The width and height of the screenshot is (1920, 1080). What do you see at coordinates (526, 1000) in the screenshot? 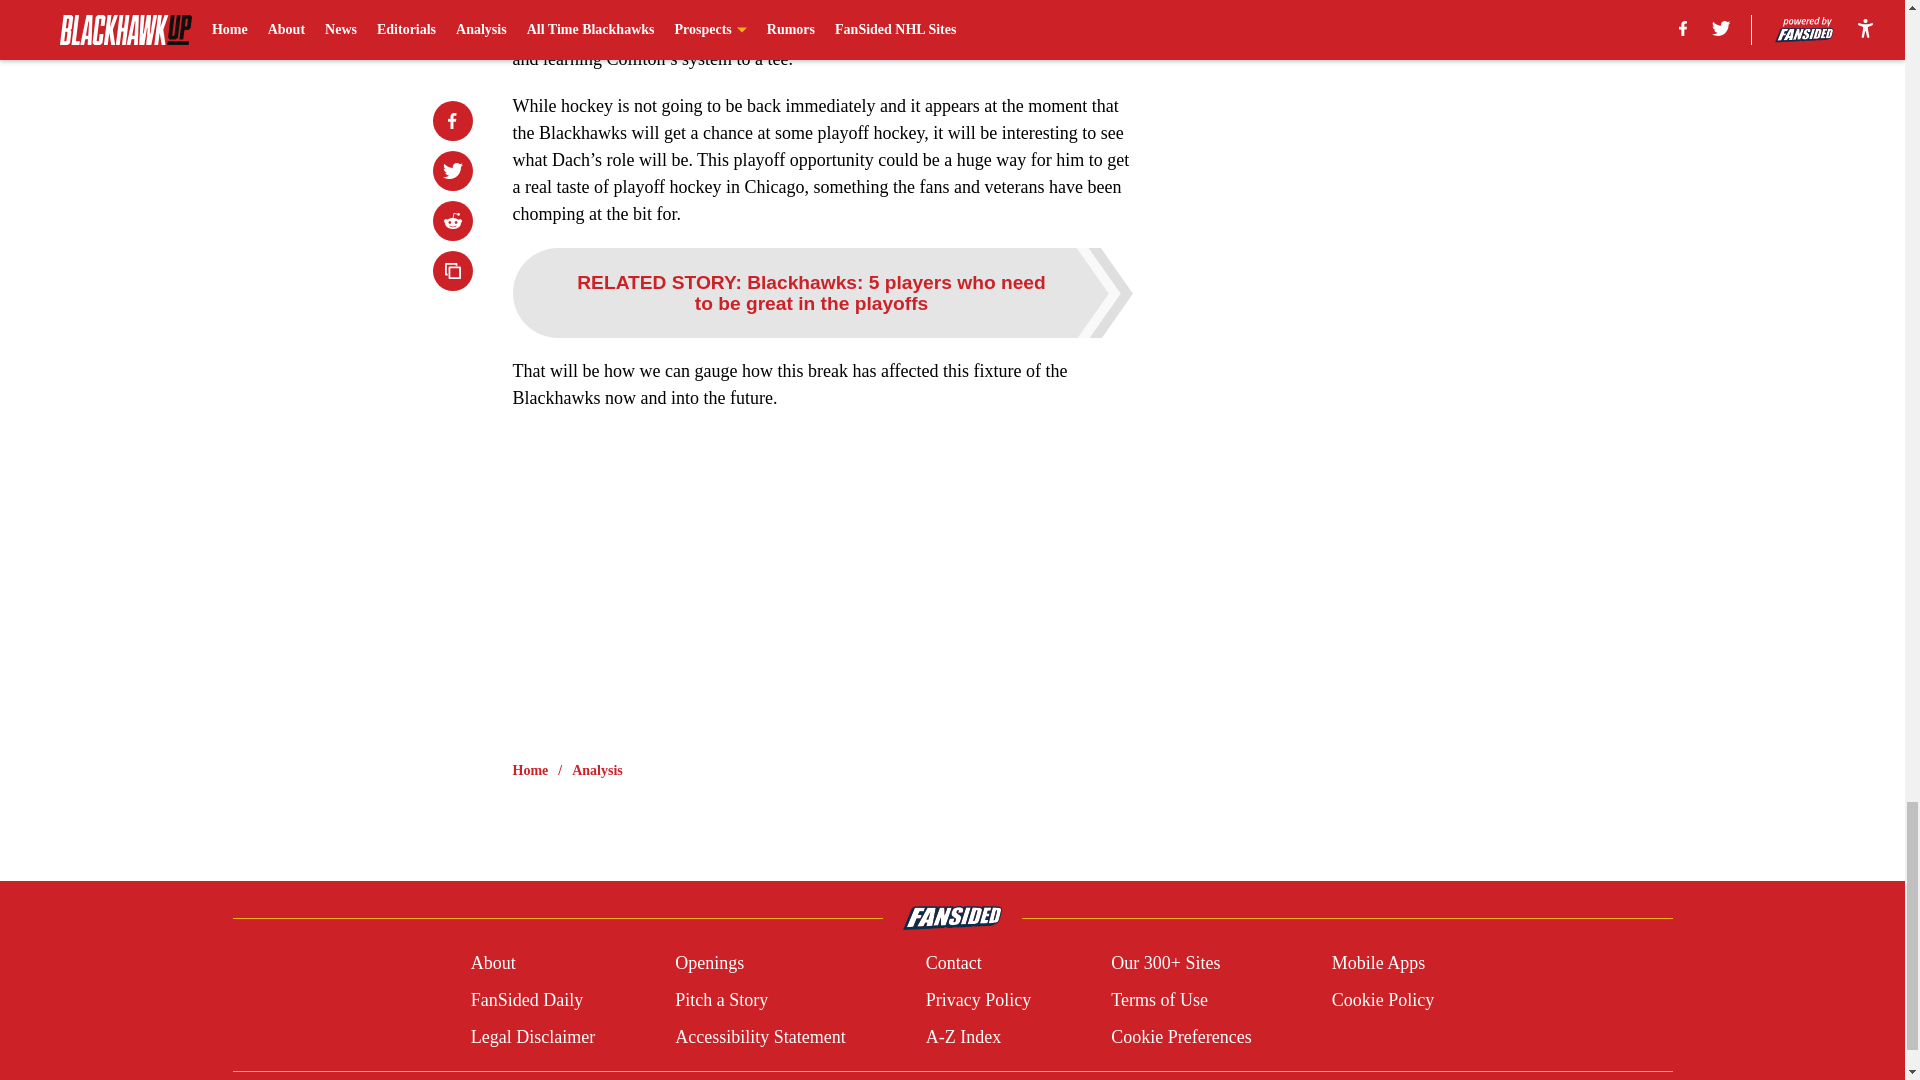
I see `FanSided Daily` at bounding box center [526, 1000].